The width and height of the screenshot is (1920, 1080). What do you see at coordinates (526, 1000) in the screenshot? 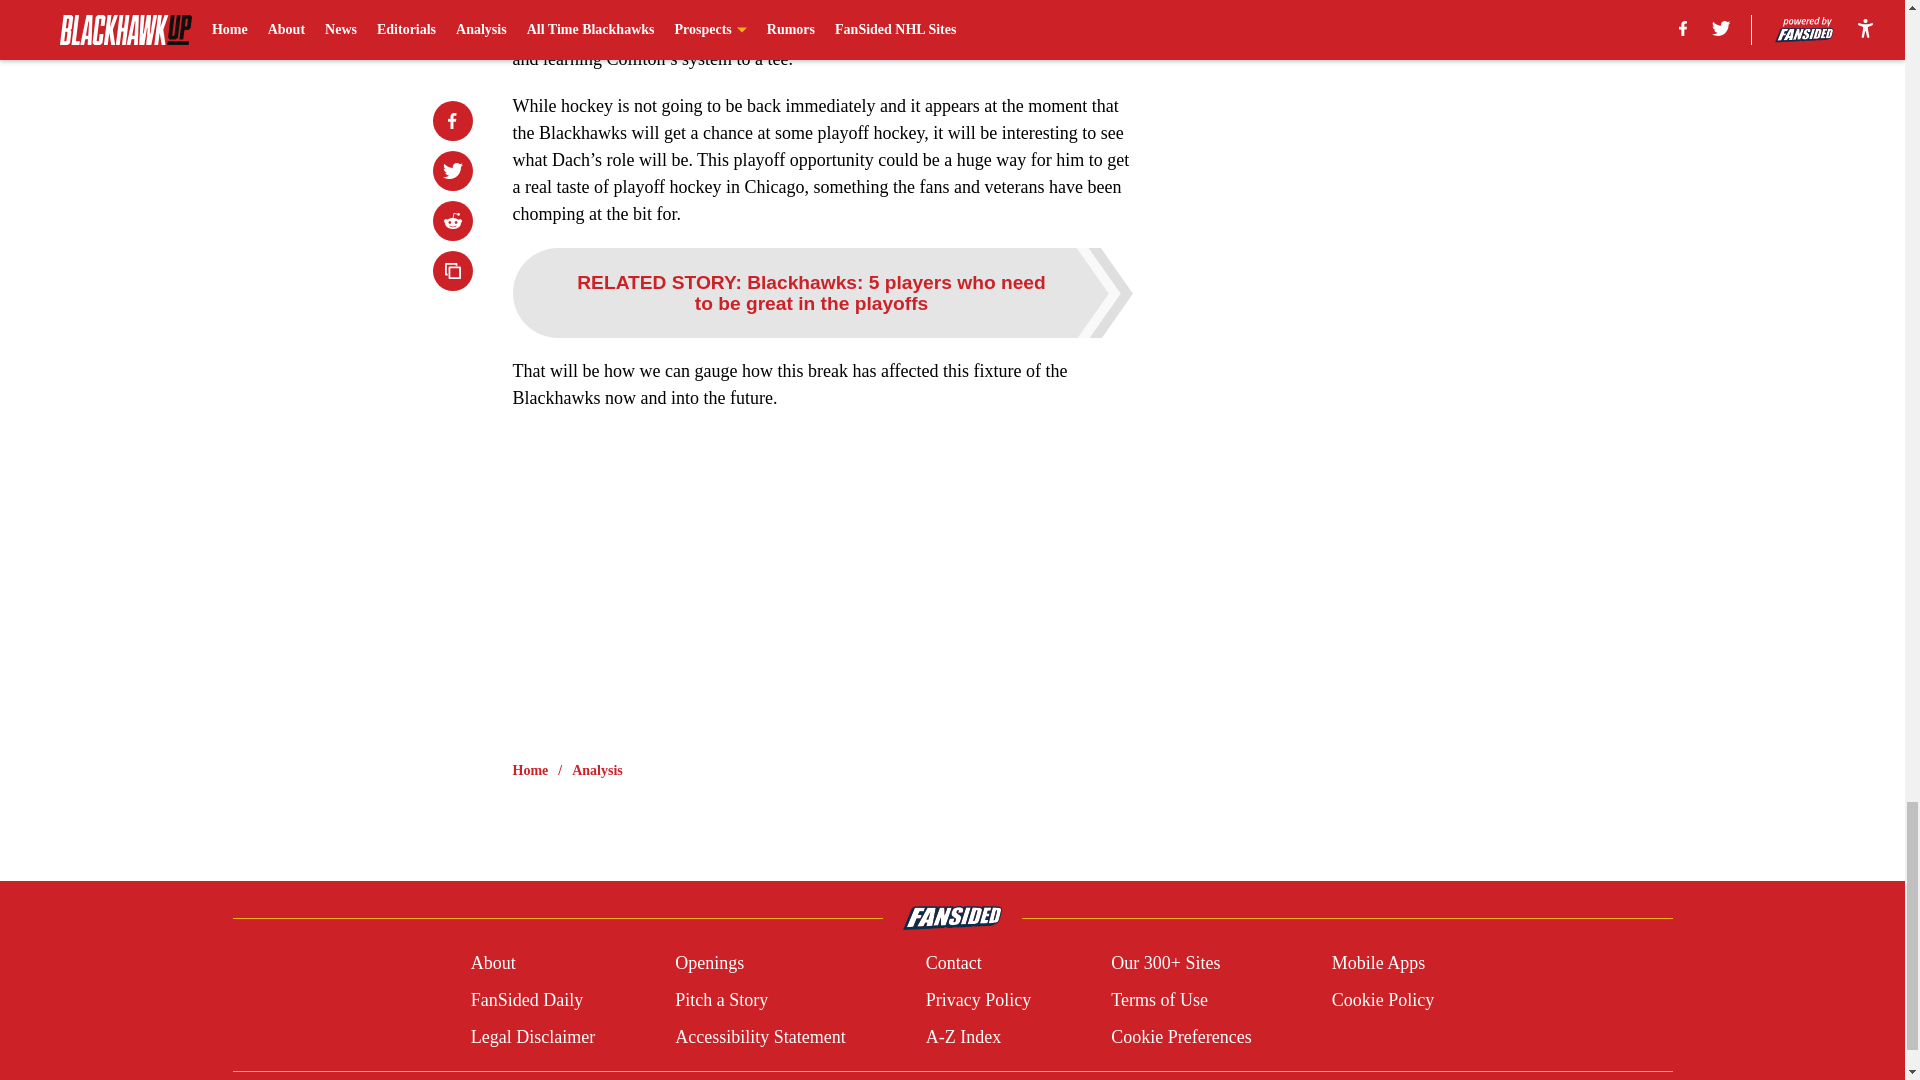
I see `FanSided Daily` at bounding box center [526, 1000].